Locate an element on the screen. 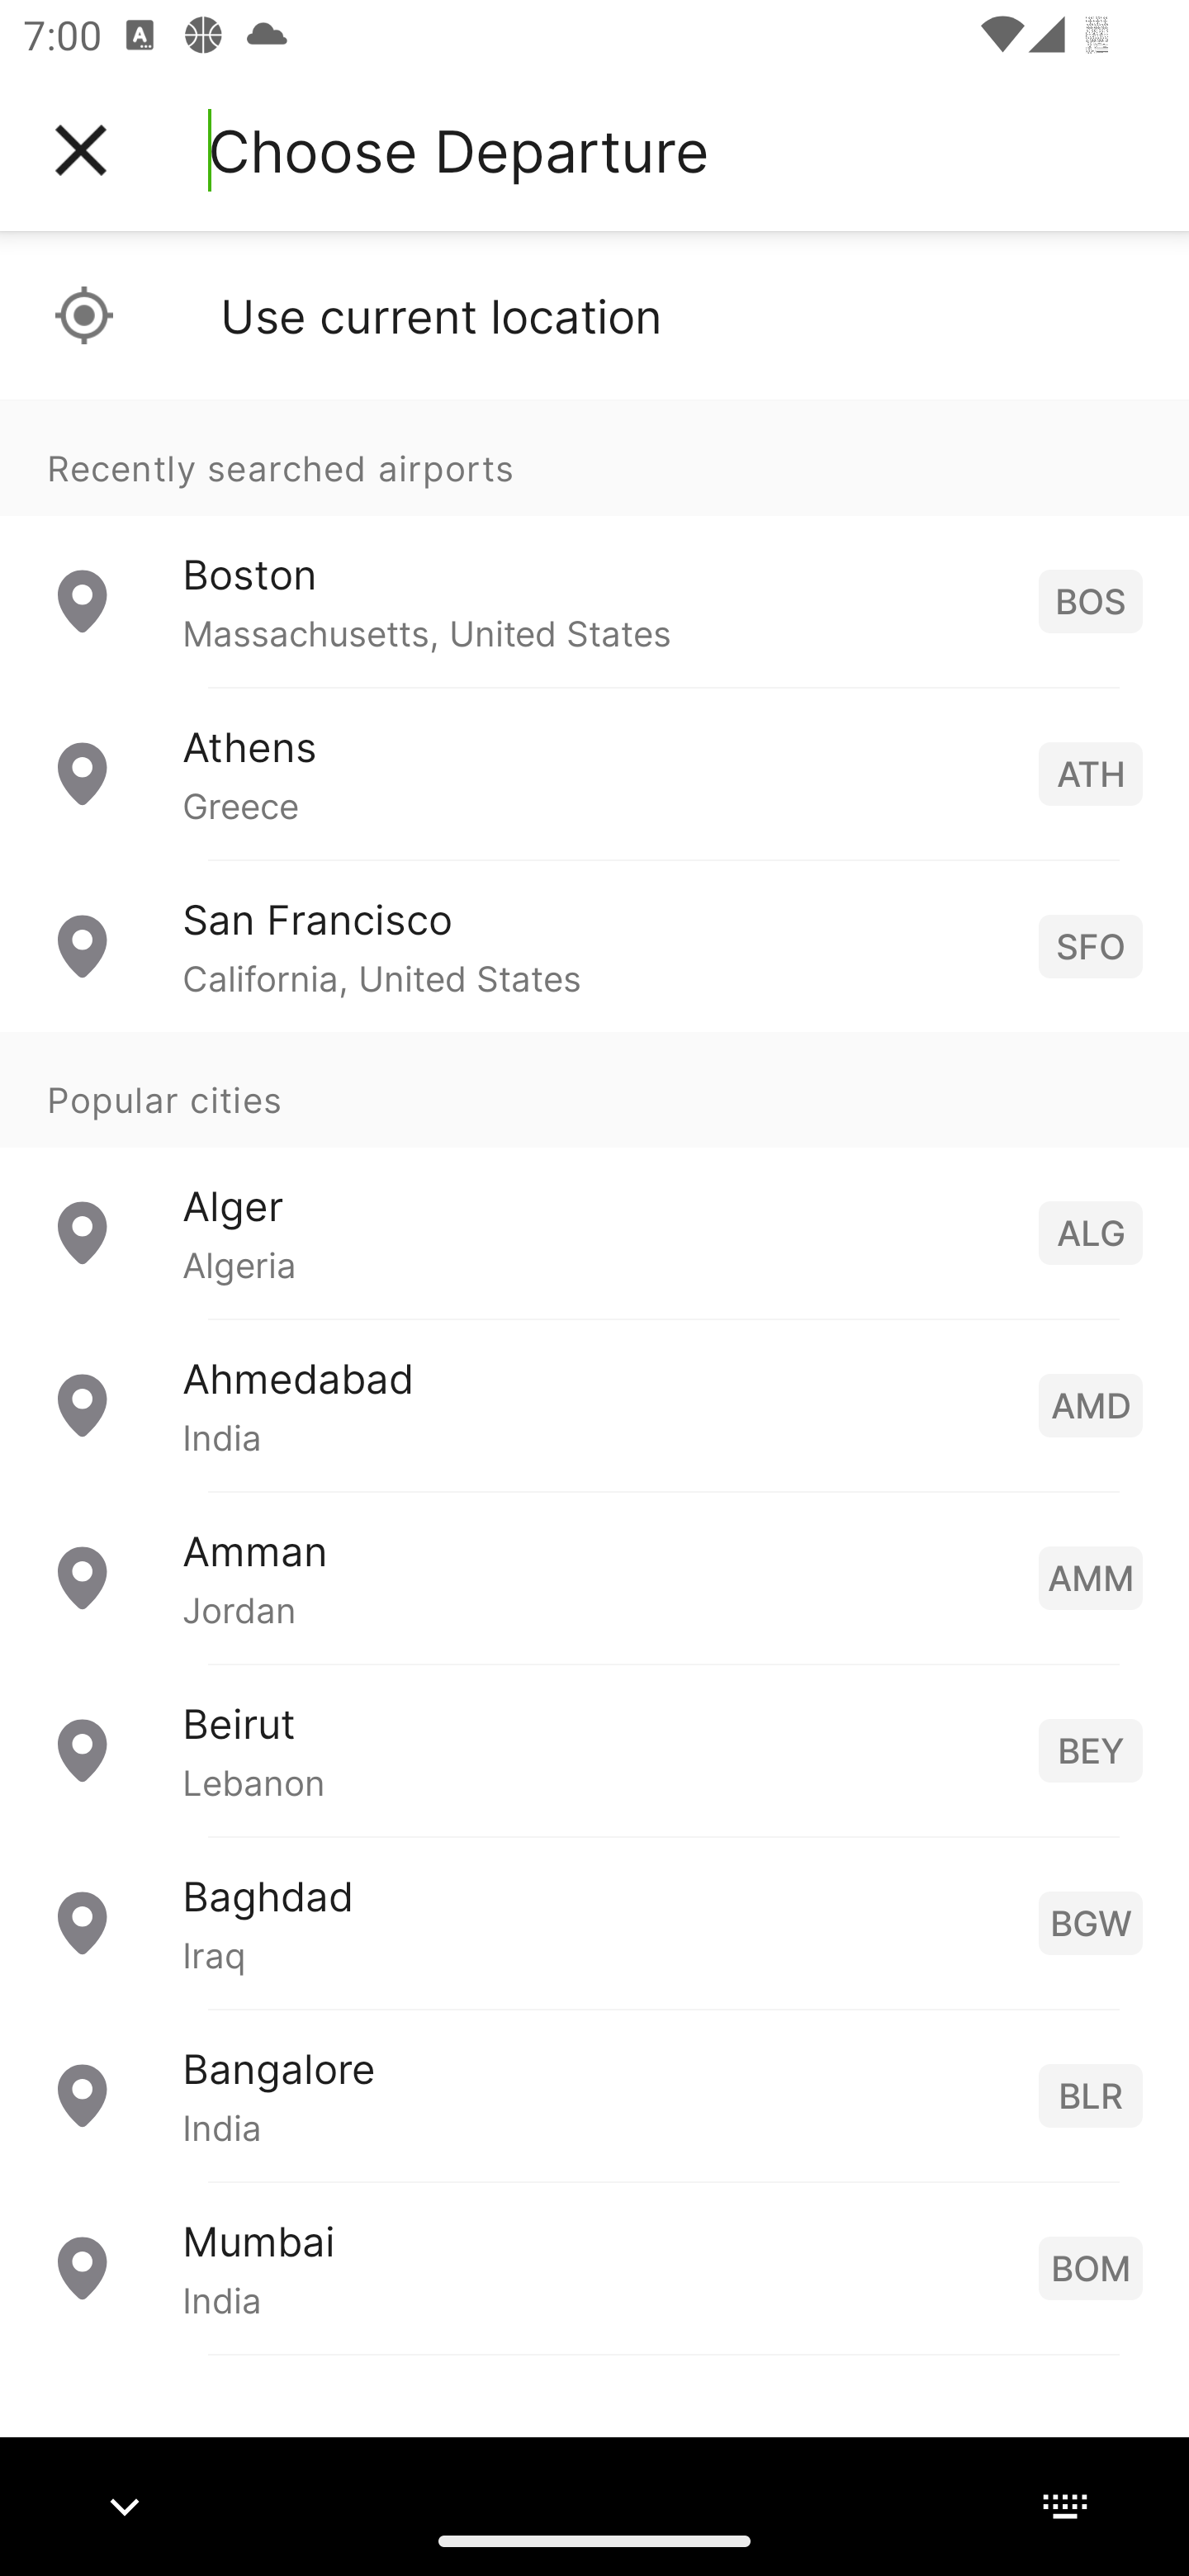 The image size is (1189, 2576). Ahmedabad India AMD is located at coordinates (594, 1405).